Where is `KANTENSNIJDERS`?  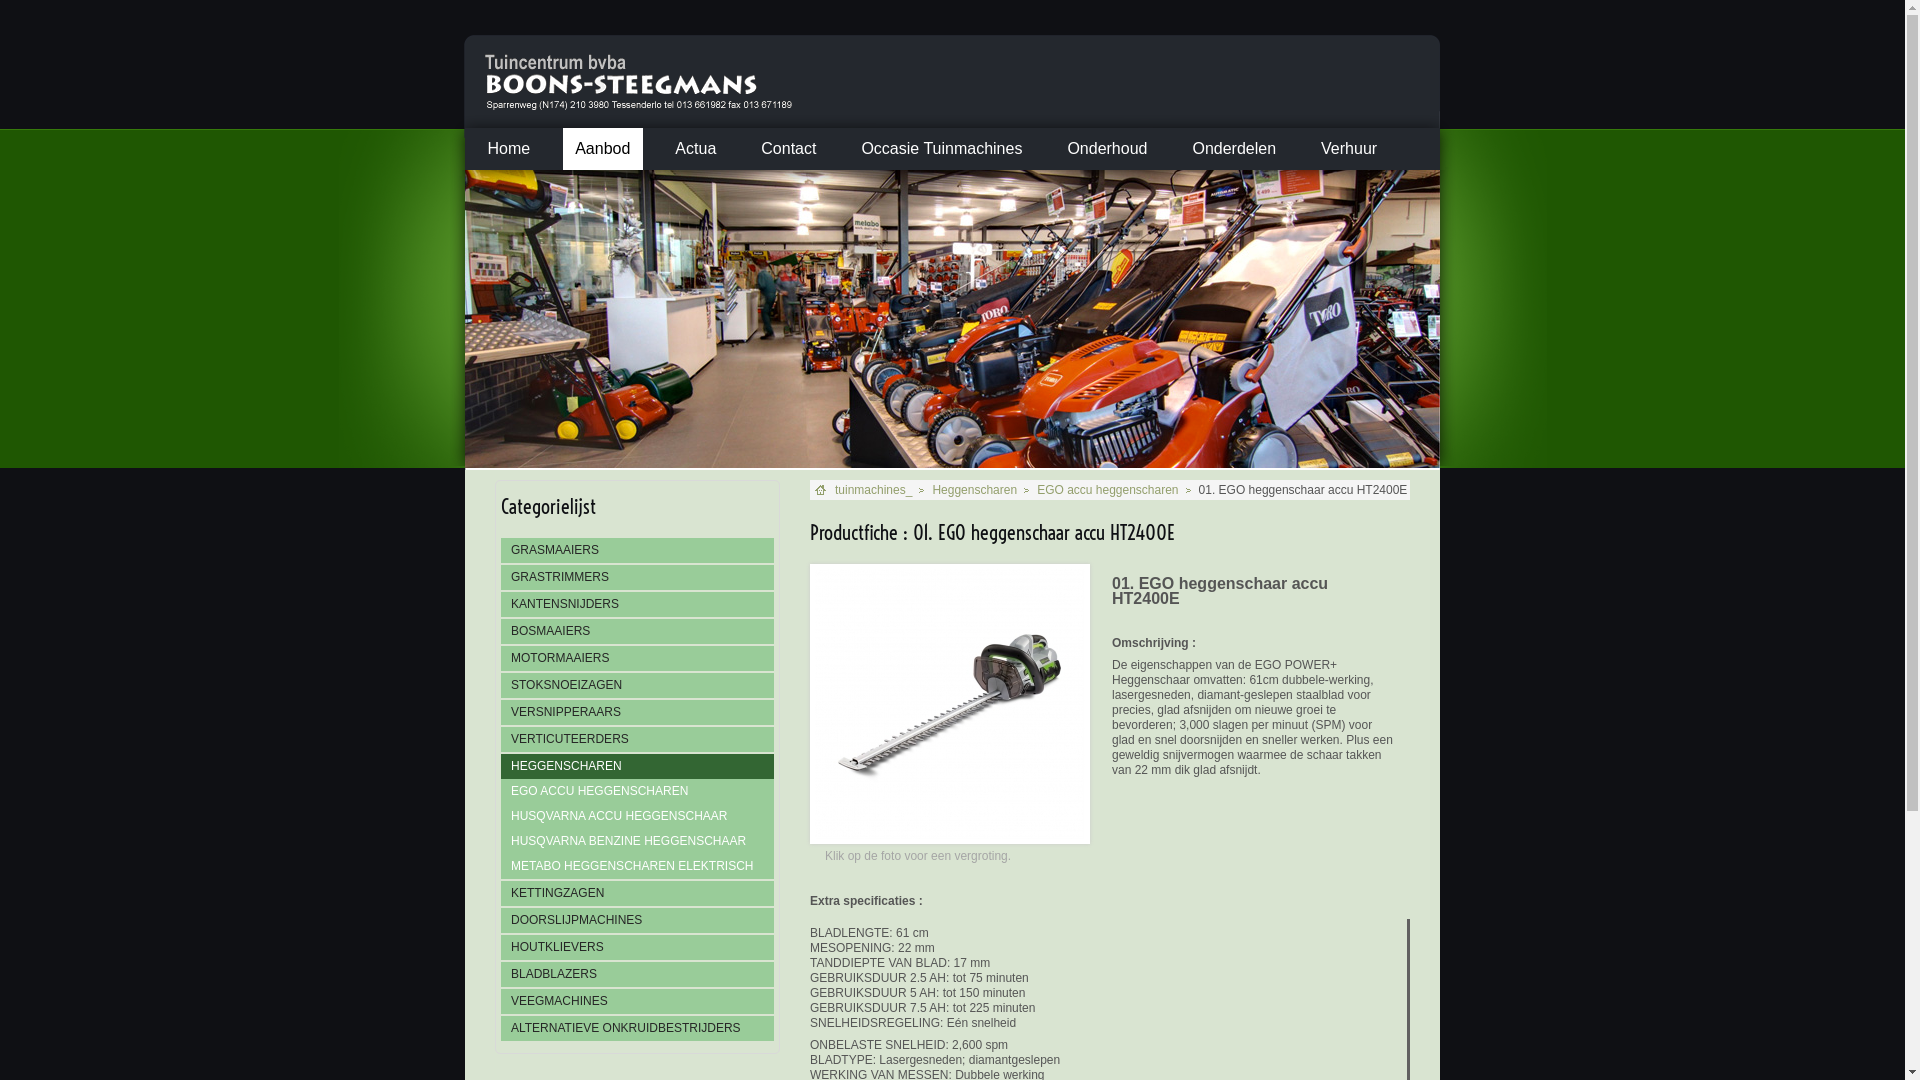
KANTENSNIJDERS is located at coordinates (638, 604).